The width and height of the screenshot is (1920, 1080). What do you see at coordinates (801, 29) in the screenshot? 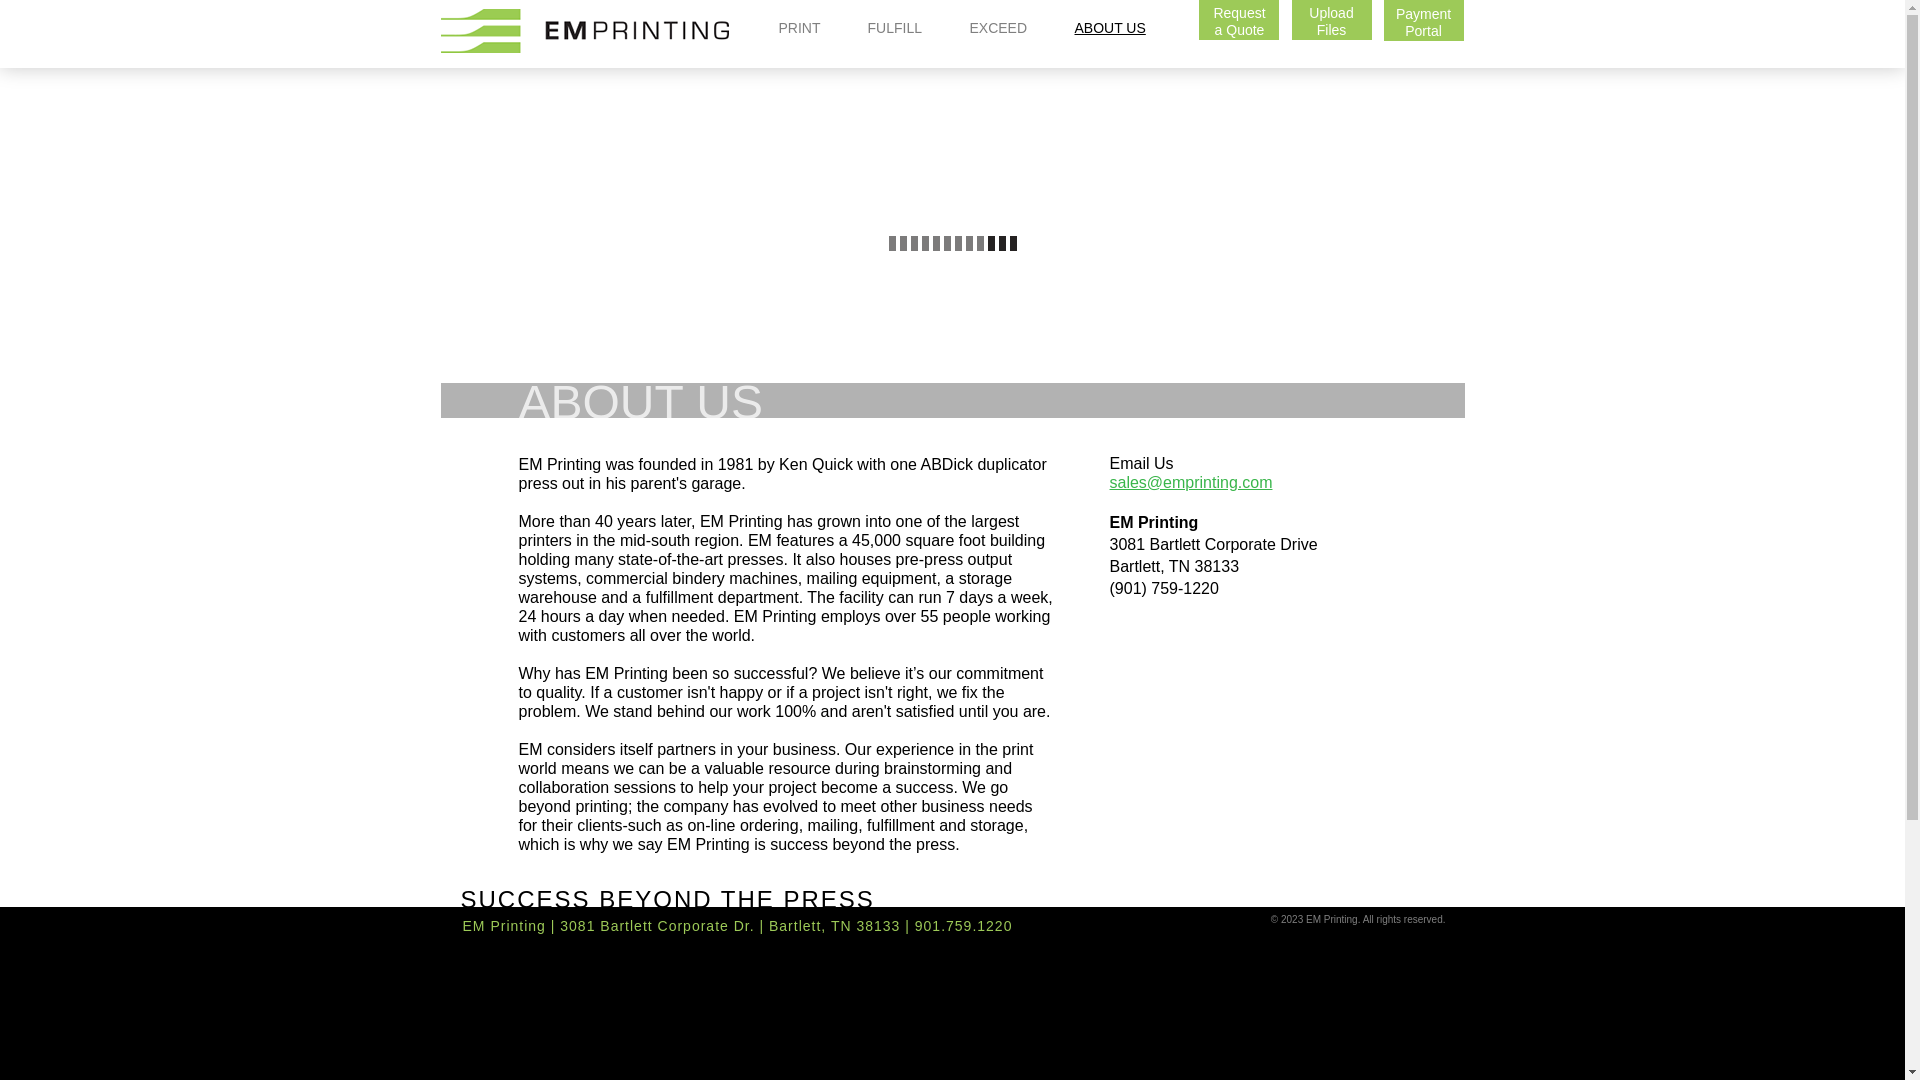
I see `FULFILL` at bounding box center [801, 29].